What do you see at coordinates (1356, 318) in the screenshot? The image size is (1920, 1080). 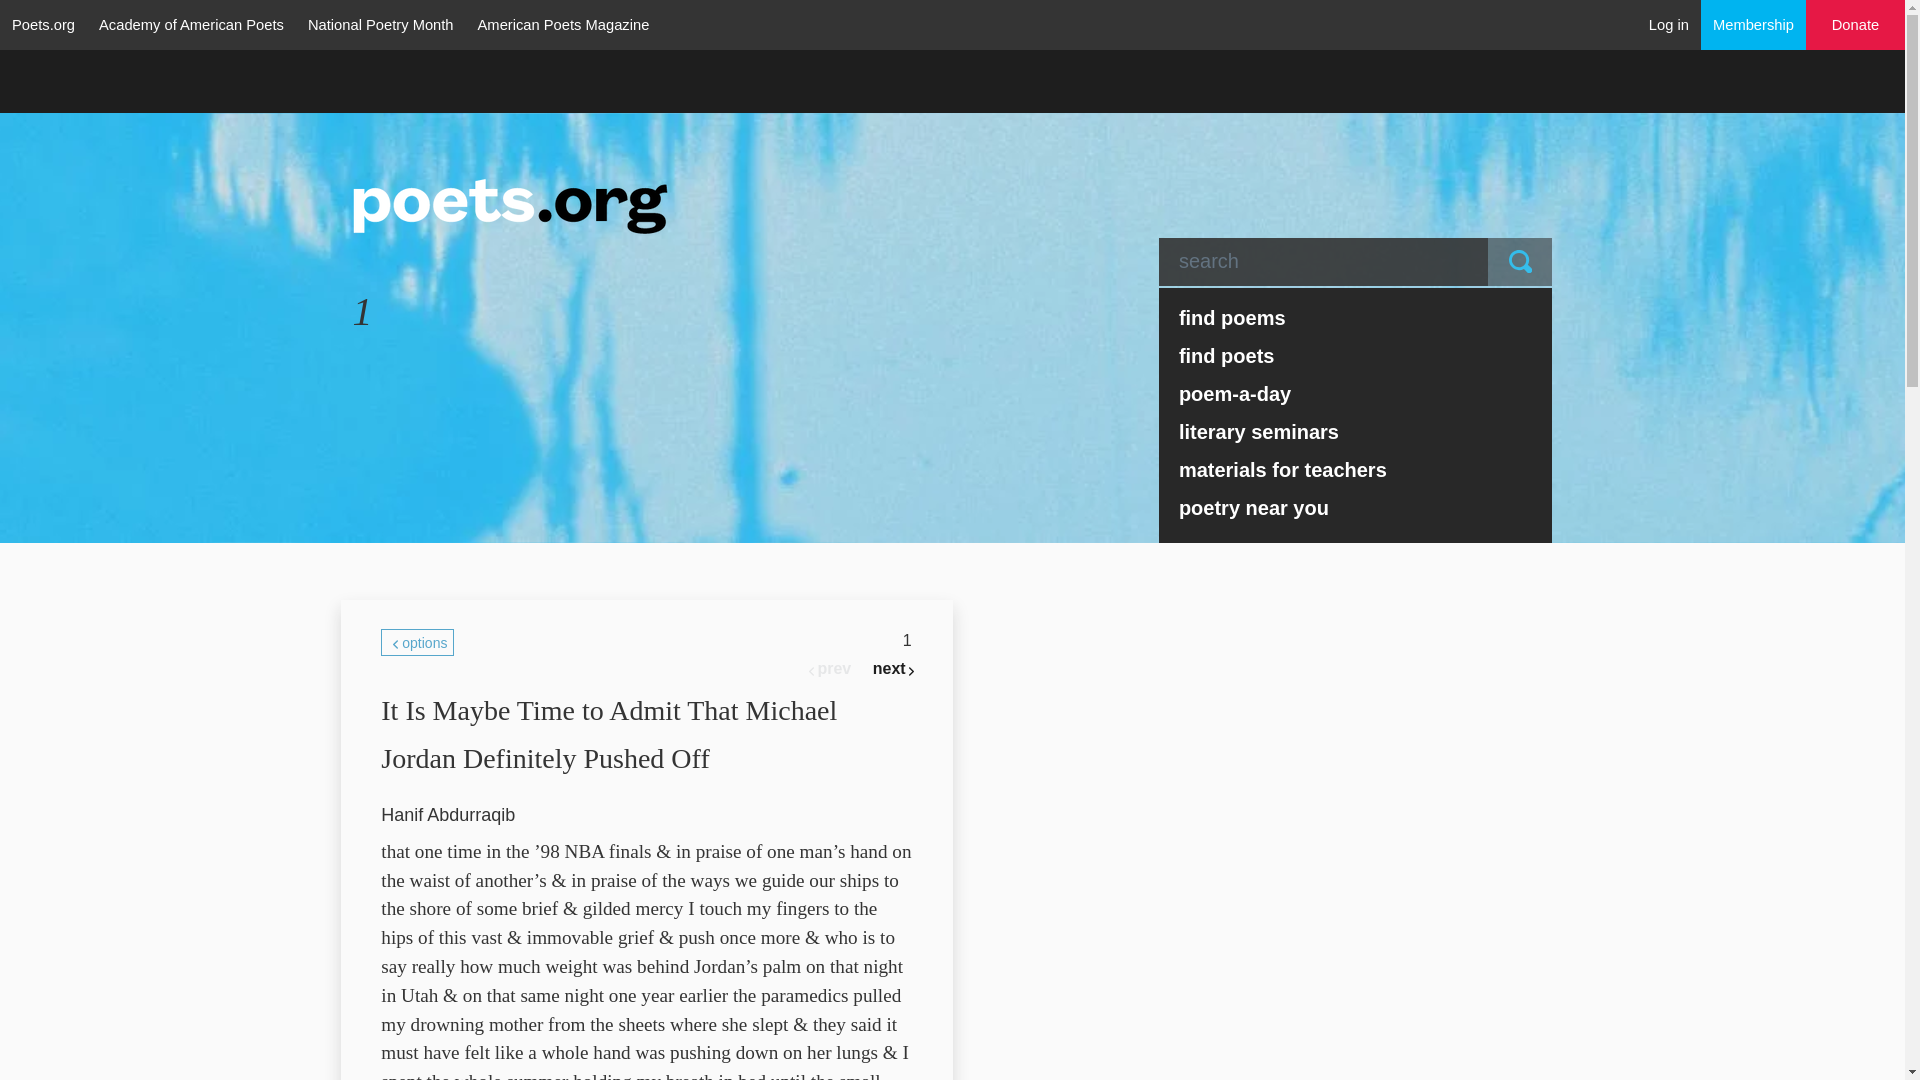 I see `find poems` at bounding box center [1356, 318].